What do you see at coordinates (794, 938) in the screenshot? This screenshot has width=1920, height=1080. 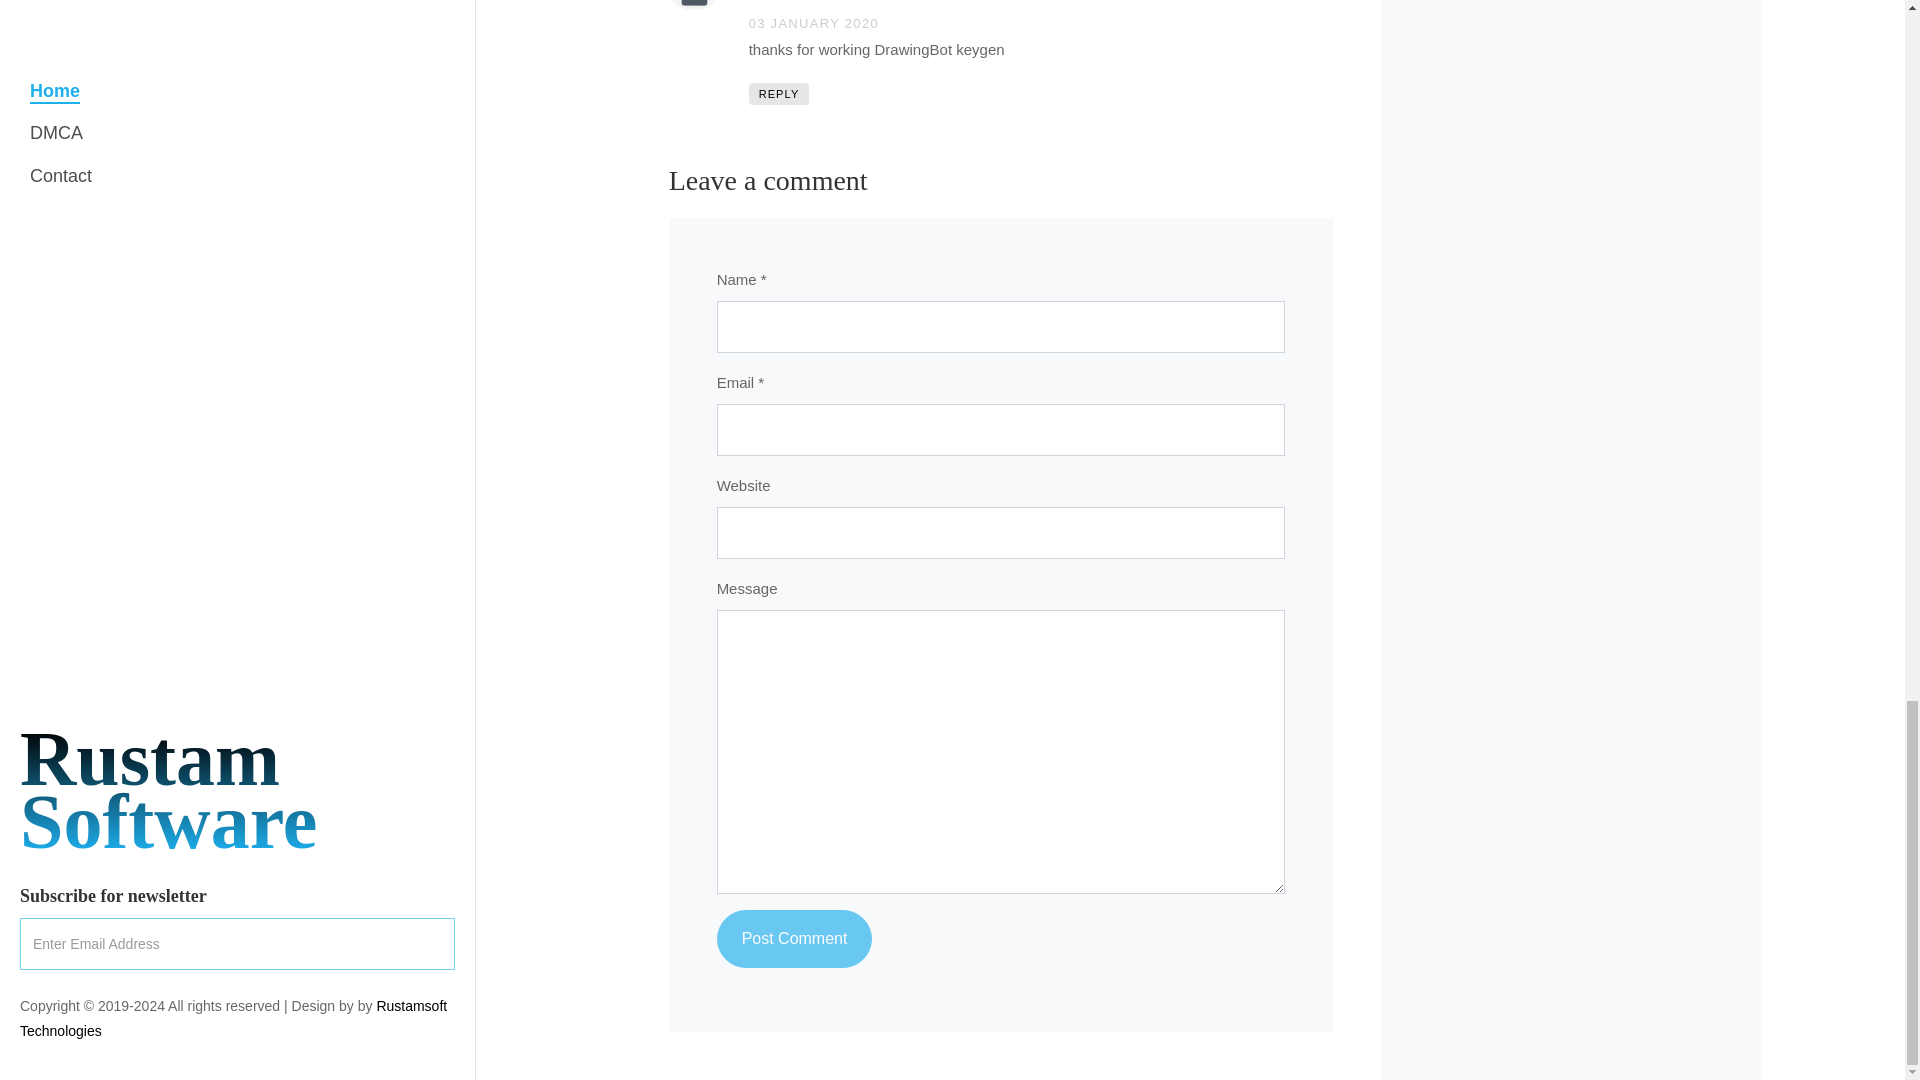 I see `Post Comment` at bounding box center [794, 938].